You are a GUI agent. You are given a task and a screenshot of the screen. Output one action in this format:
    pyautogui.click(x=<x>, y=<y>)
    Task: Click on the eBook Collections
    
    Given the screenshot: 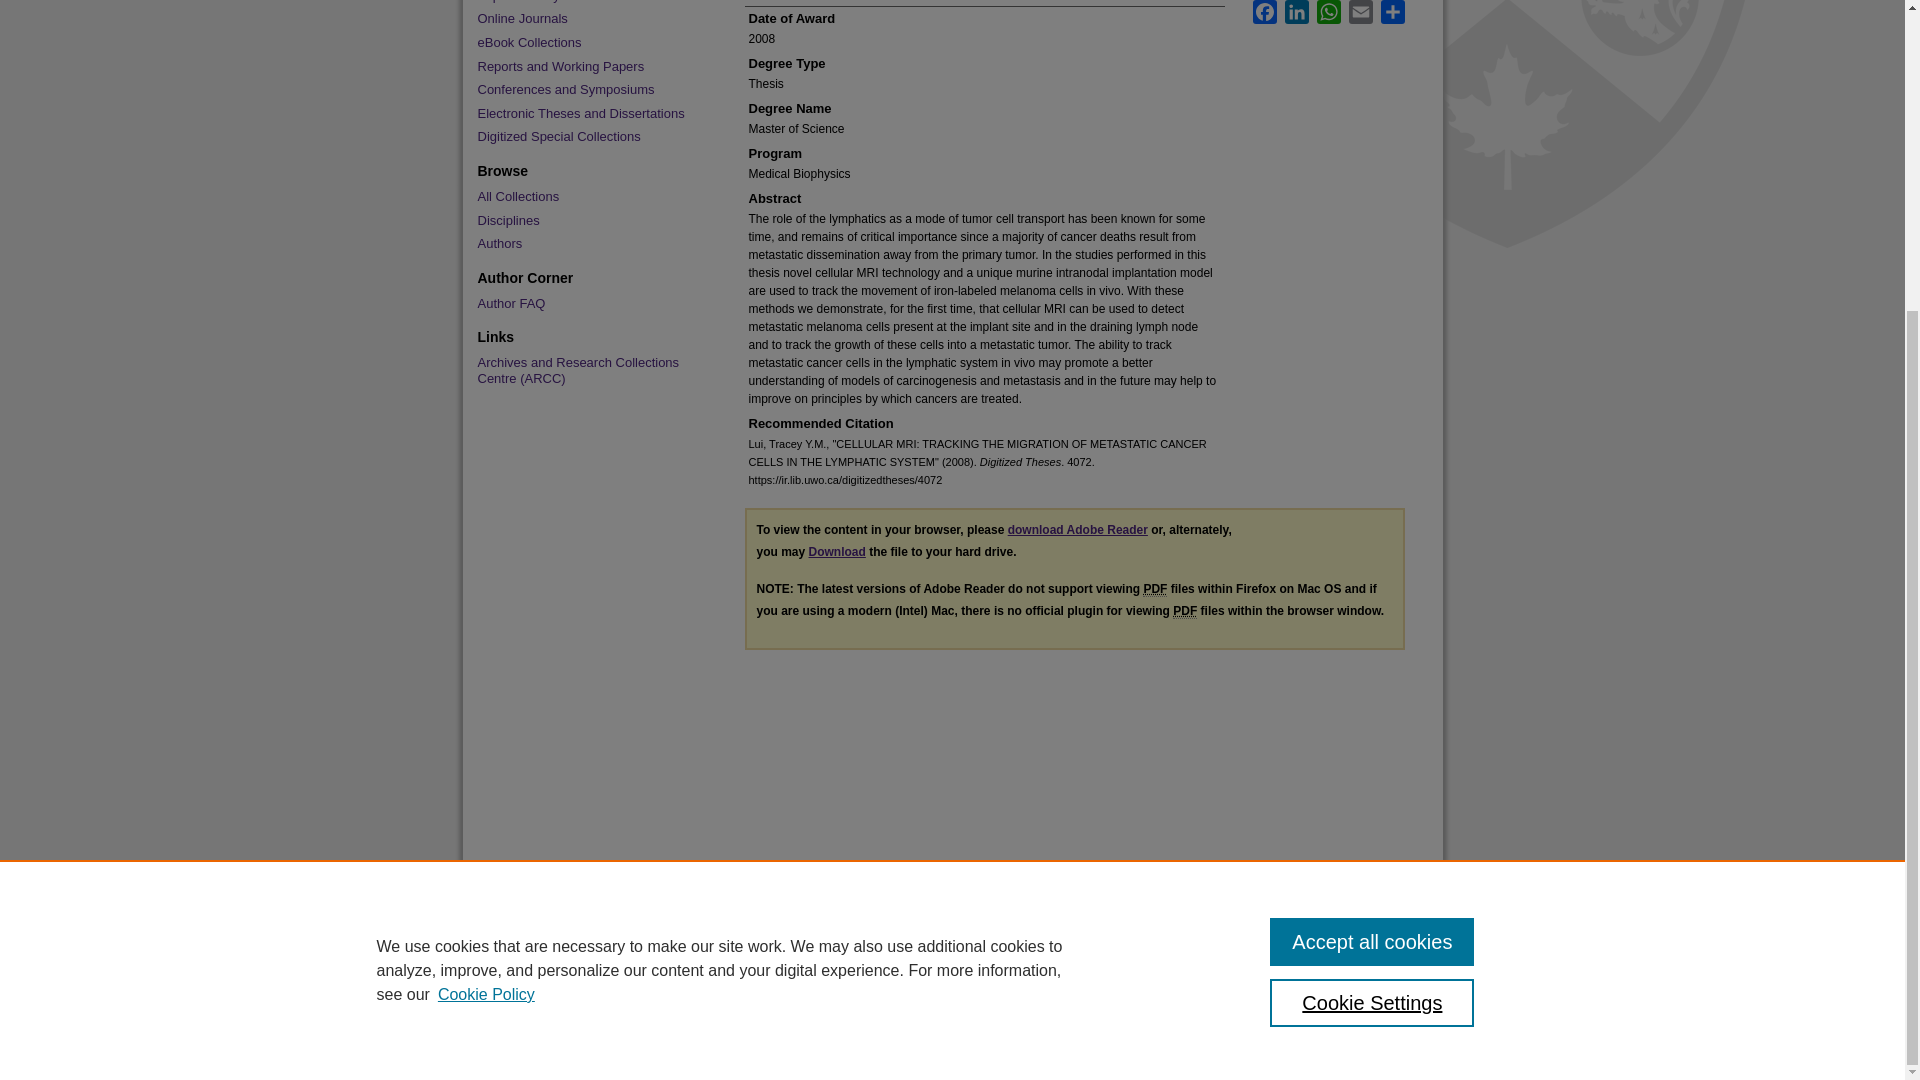 What is the action you would take?
    pyautogui.click(x=590, y=42)
    